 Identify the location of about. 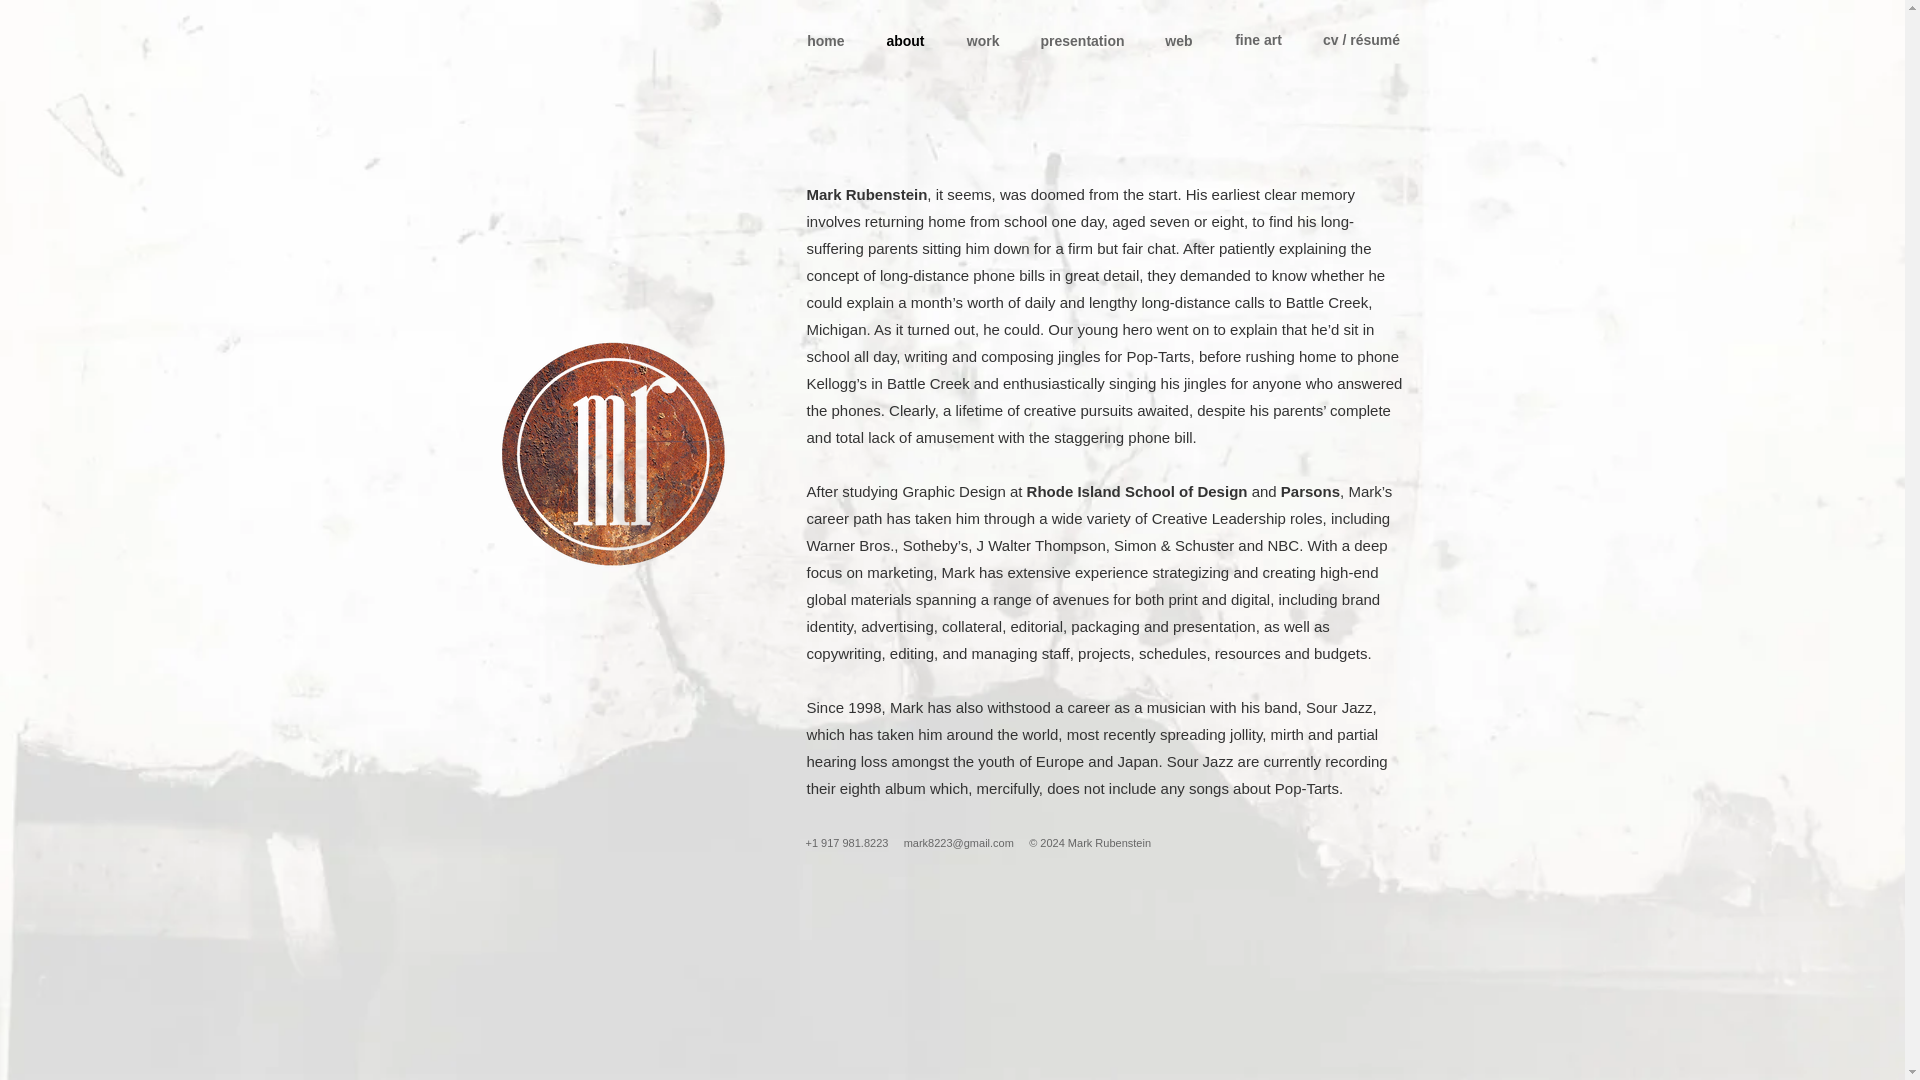
(902, 40).